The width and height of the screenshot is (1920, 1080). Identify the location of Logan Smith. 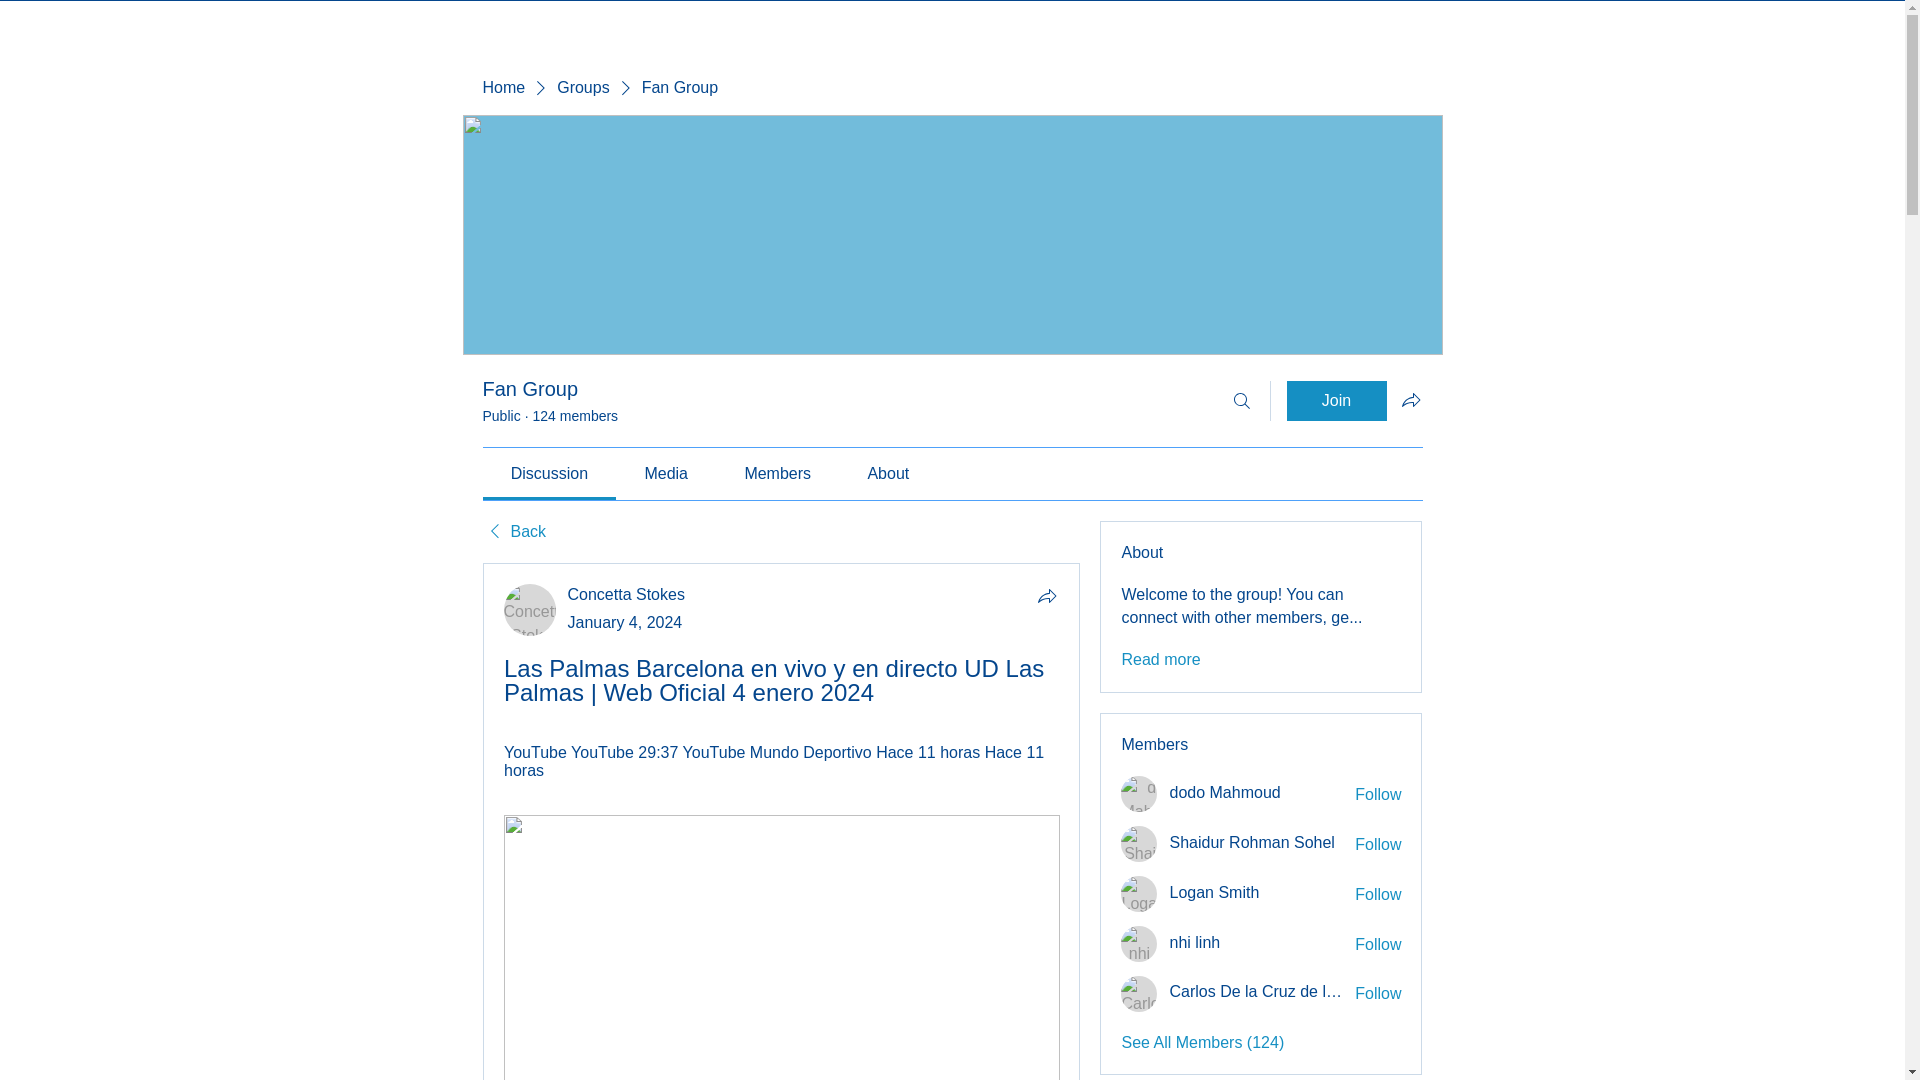
(1139, 893).